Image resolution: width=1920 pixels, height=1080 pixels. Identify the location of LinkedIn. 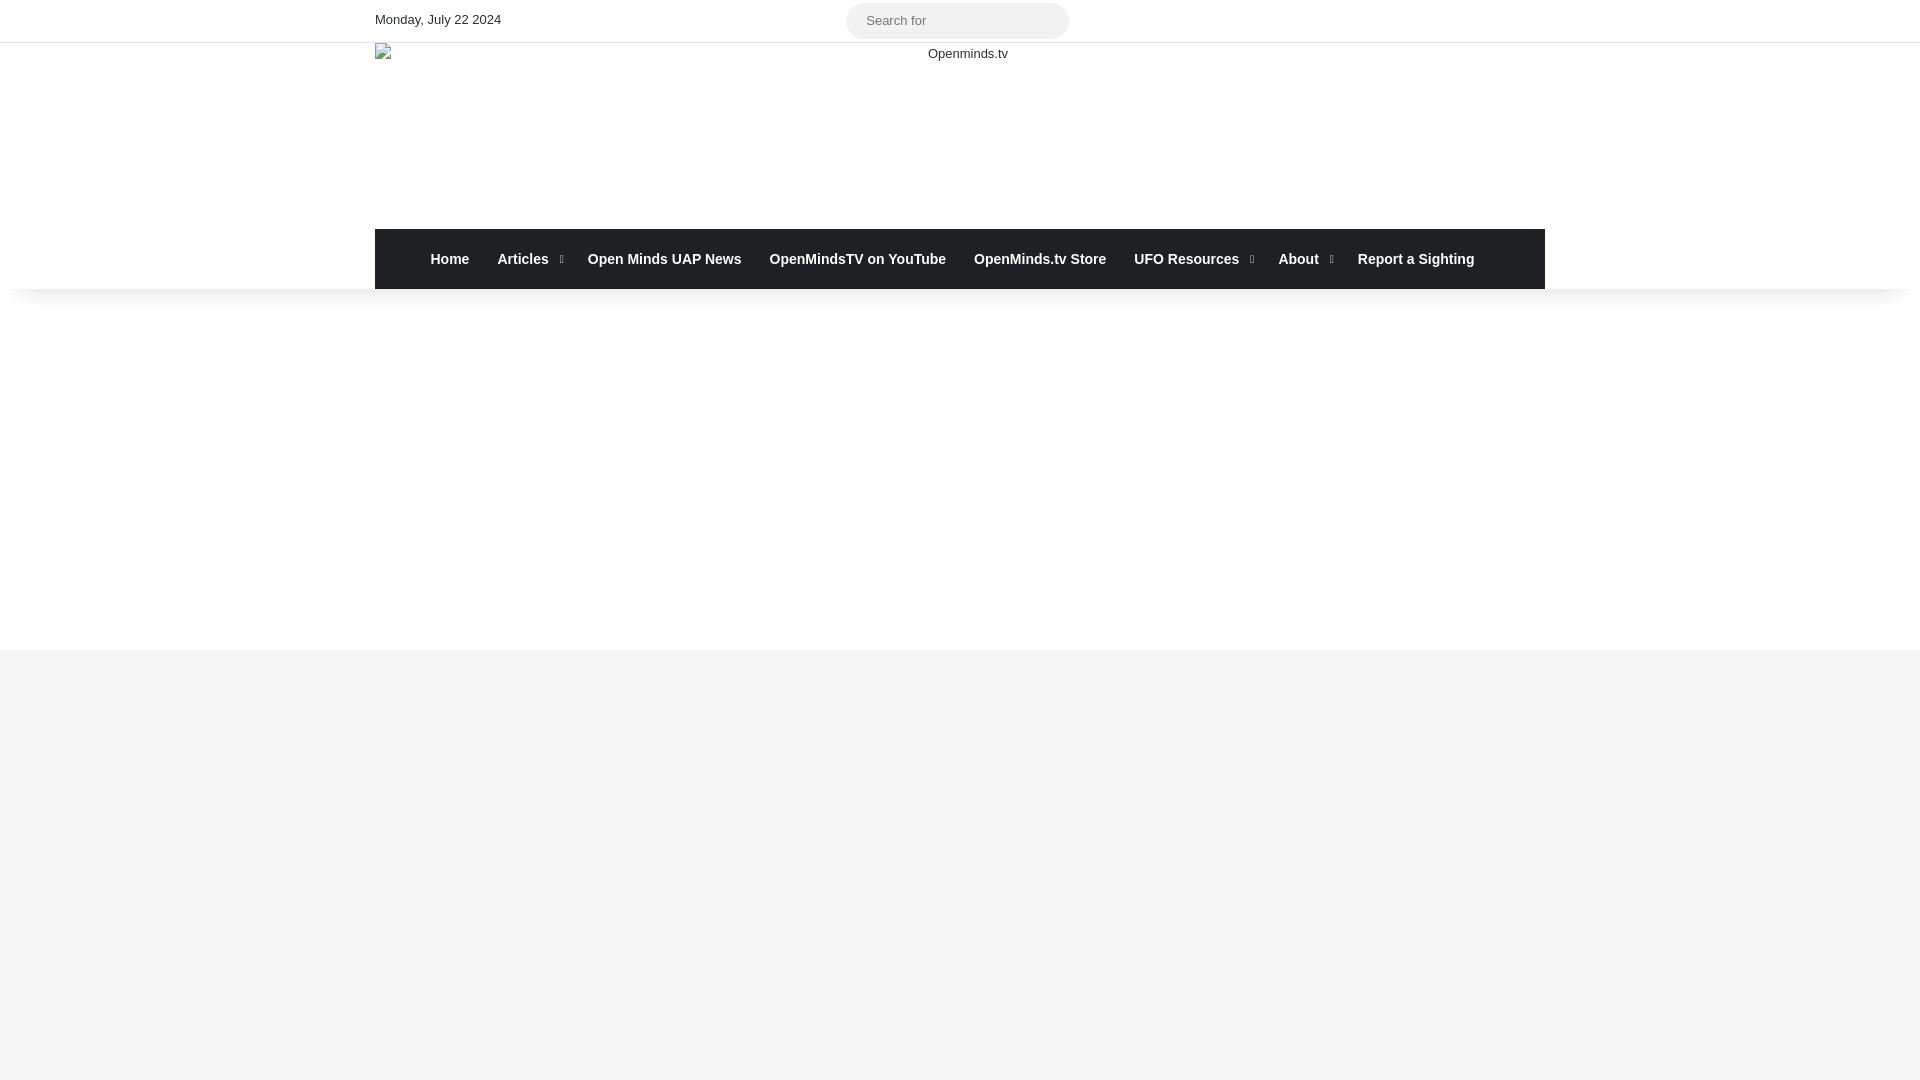
(591, 21).